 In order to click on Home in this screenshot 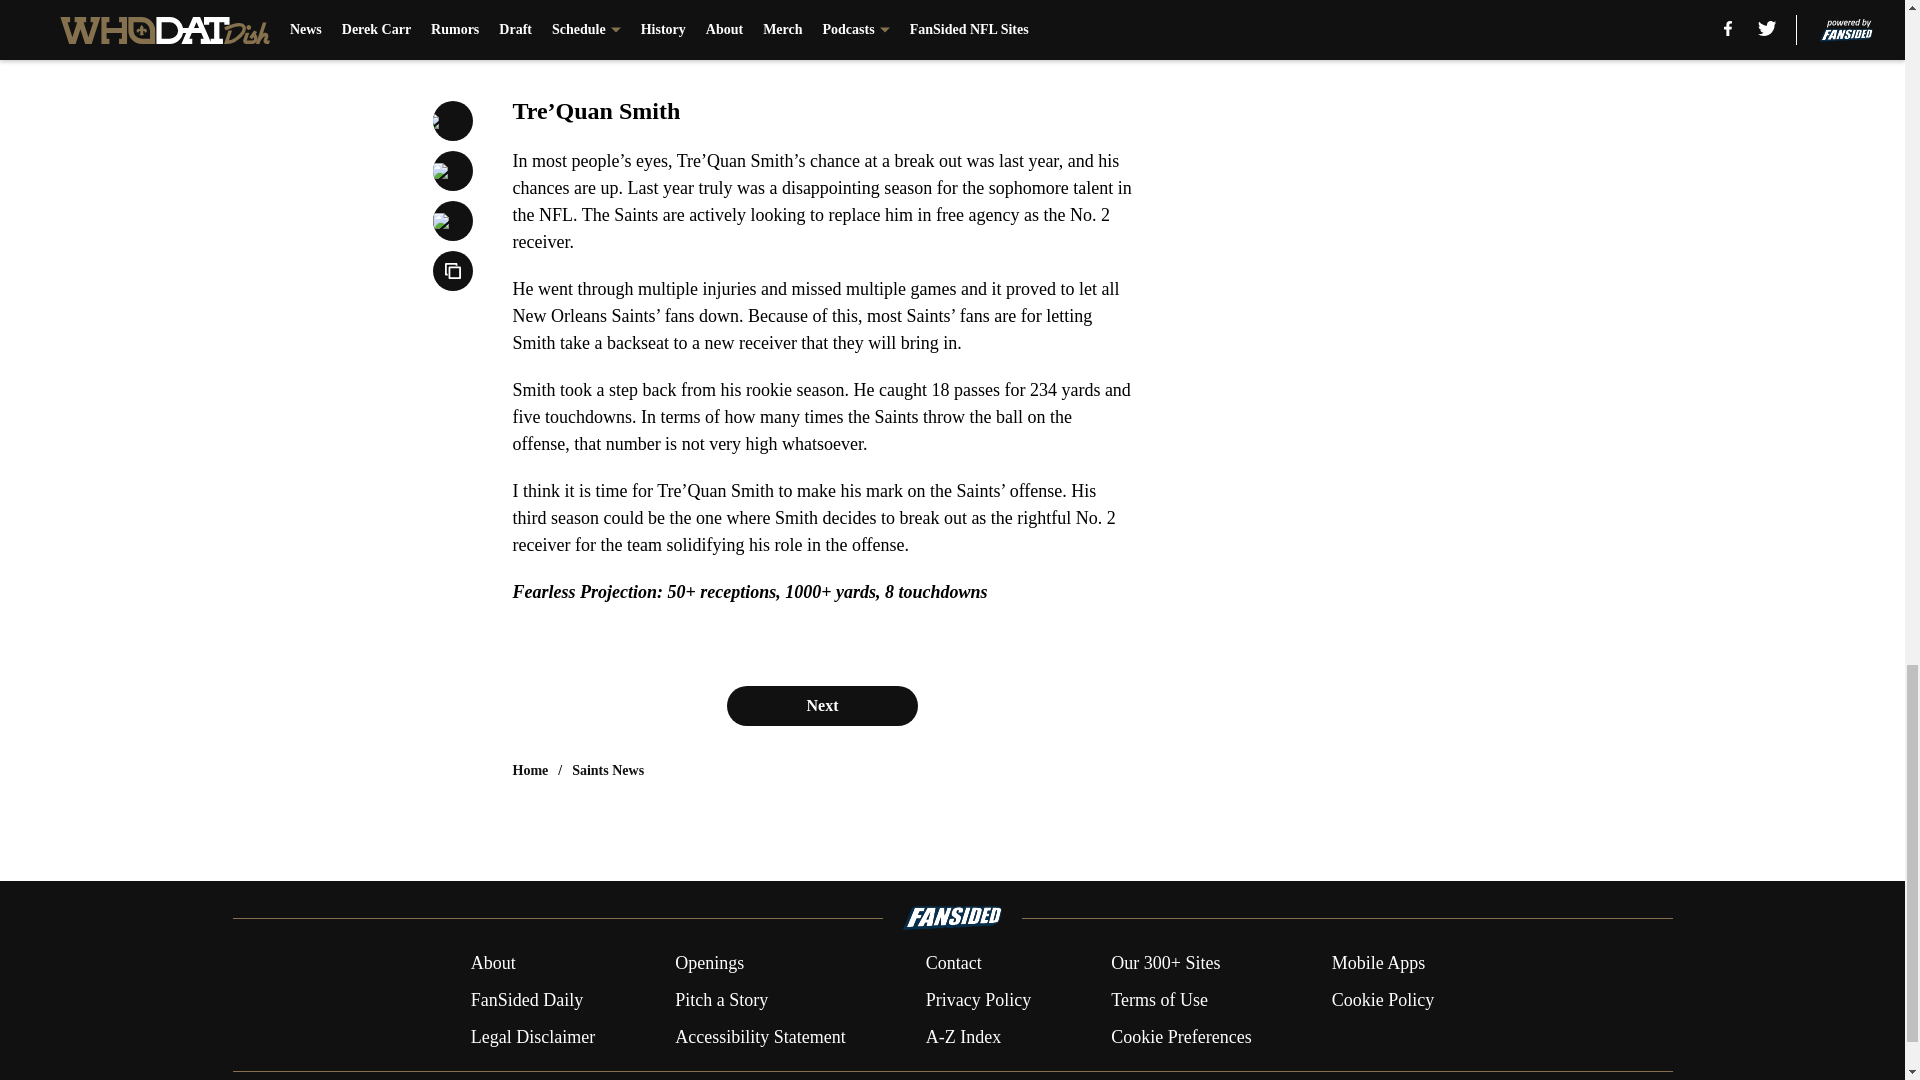, I will do `click(530, 770)`.